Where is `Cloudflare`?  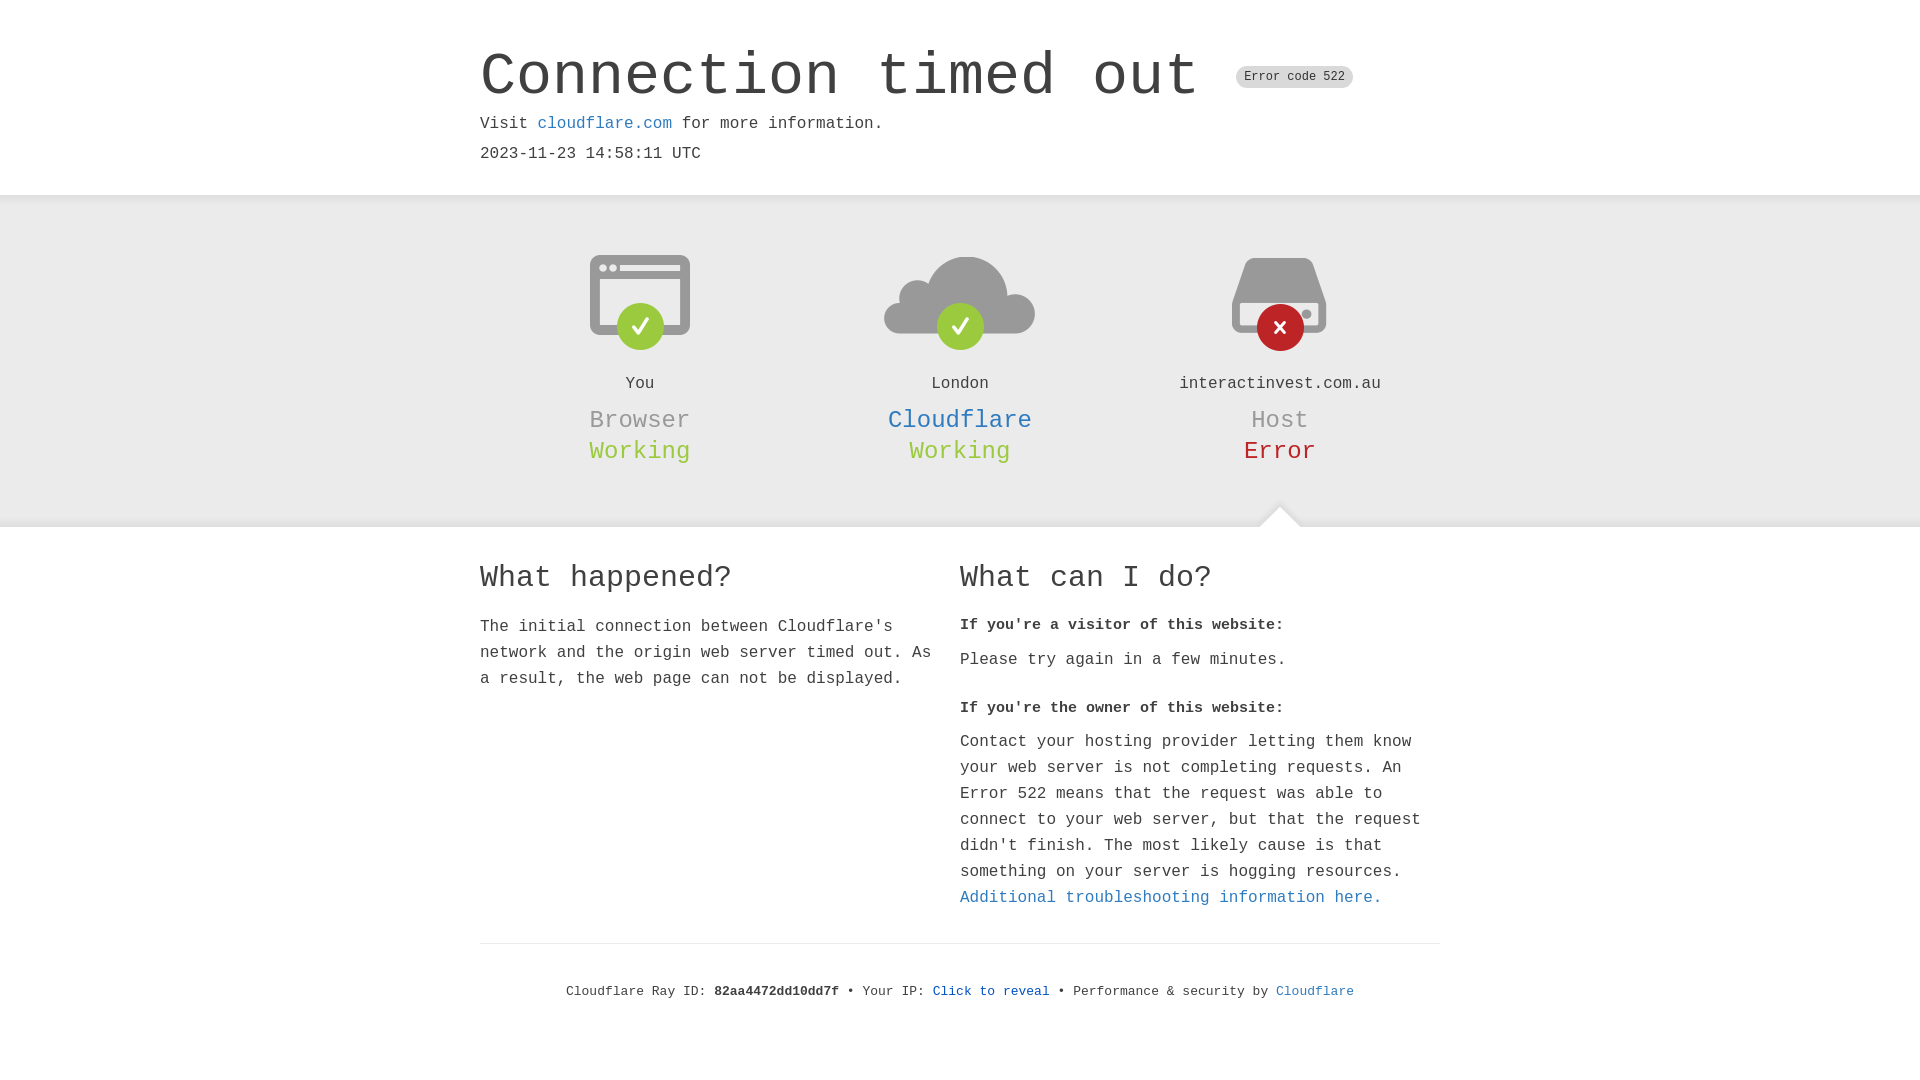 Cloudflare is located at coordinates (1315, 992).